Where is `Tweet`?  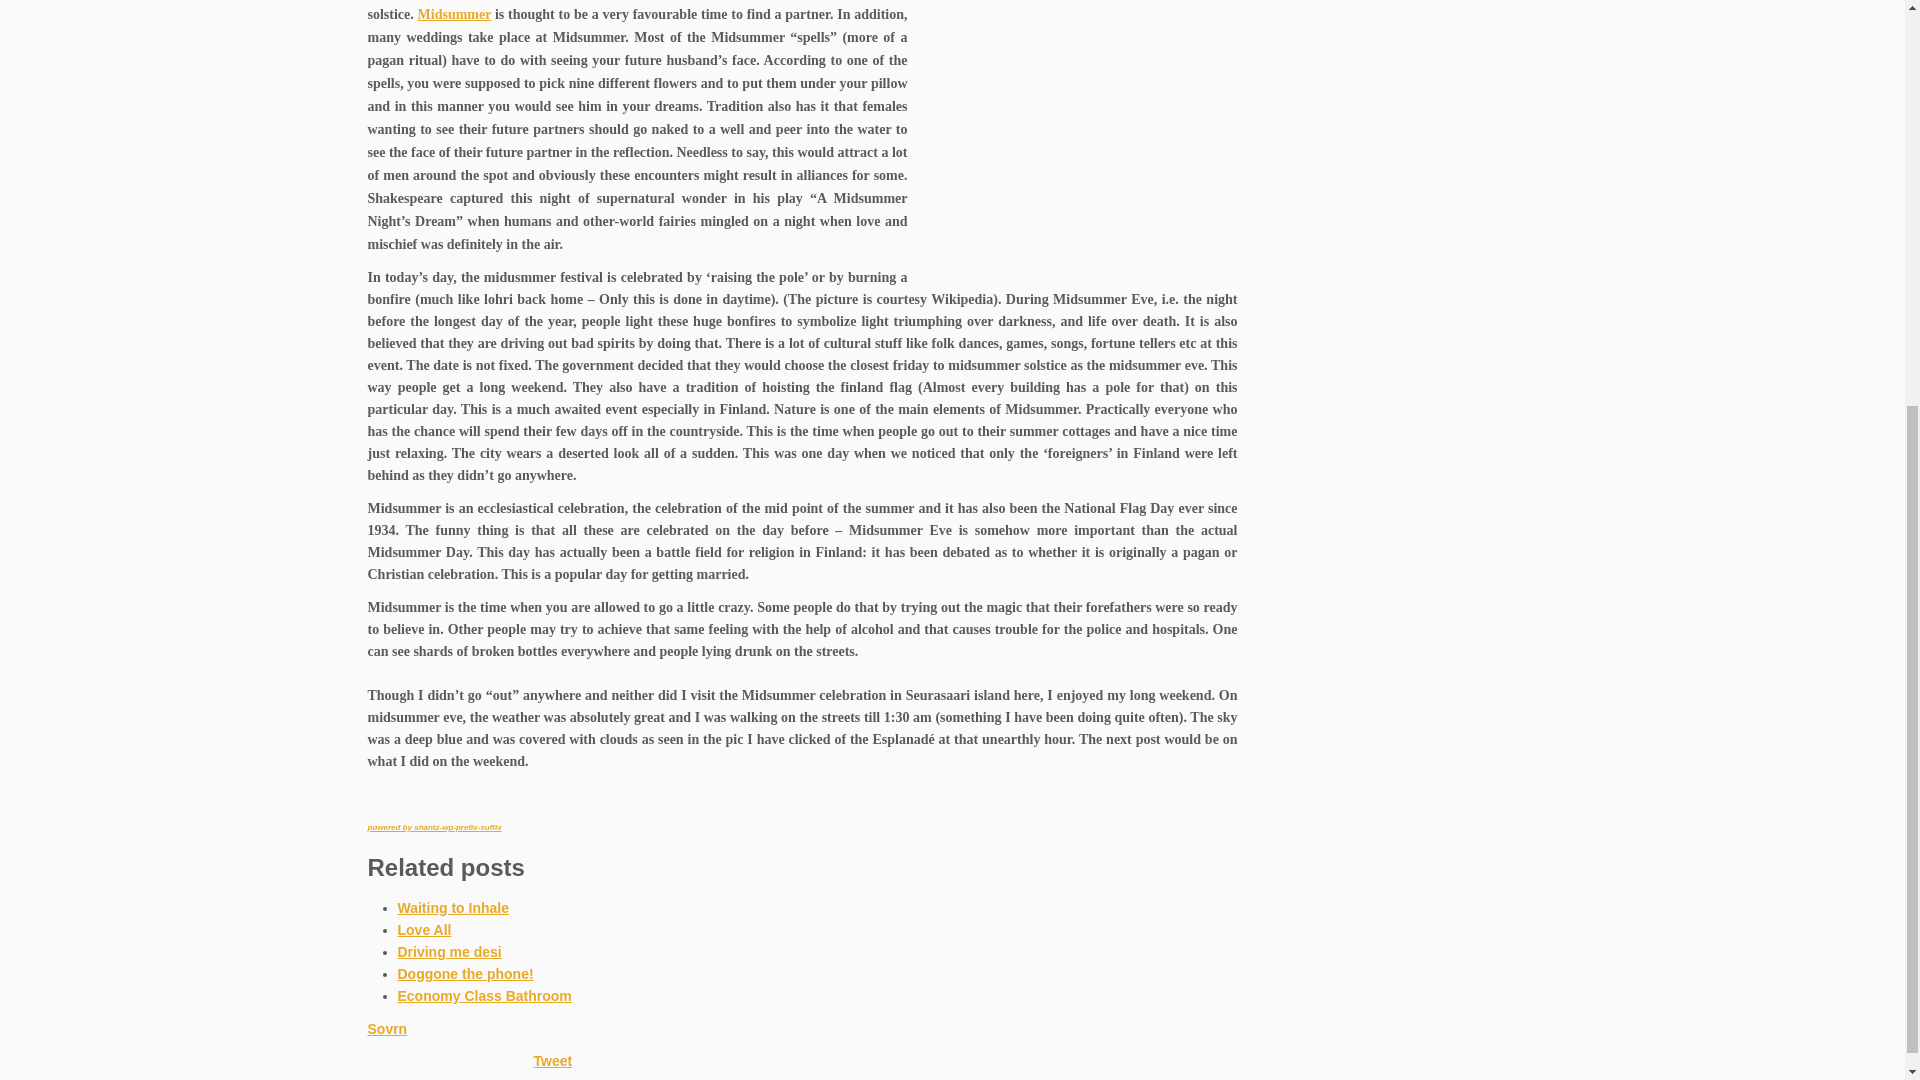
Tweet is located at coordinates (552, 1061).